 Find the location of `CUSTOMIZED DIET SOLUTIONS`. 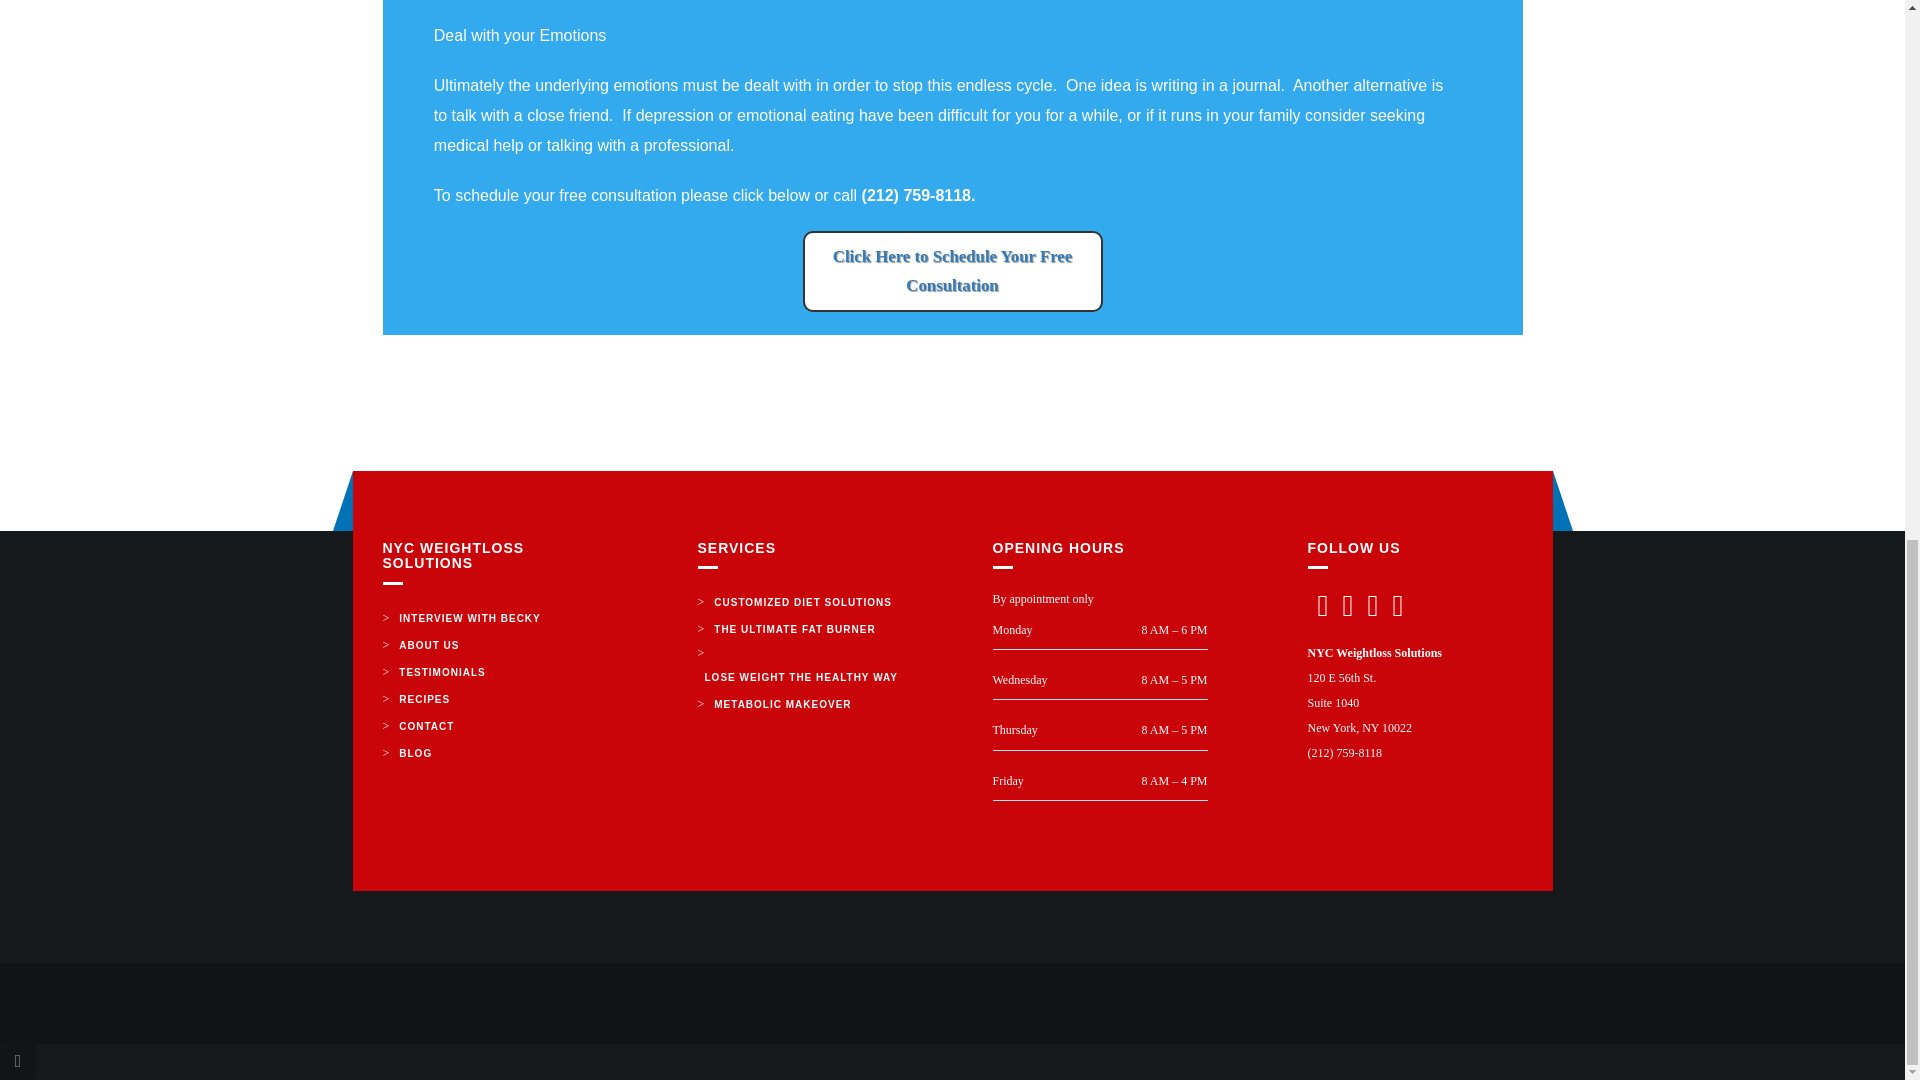

CUSTOMIZED DIET SOLUTIONS is located at coordinates (802, 602).